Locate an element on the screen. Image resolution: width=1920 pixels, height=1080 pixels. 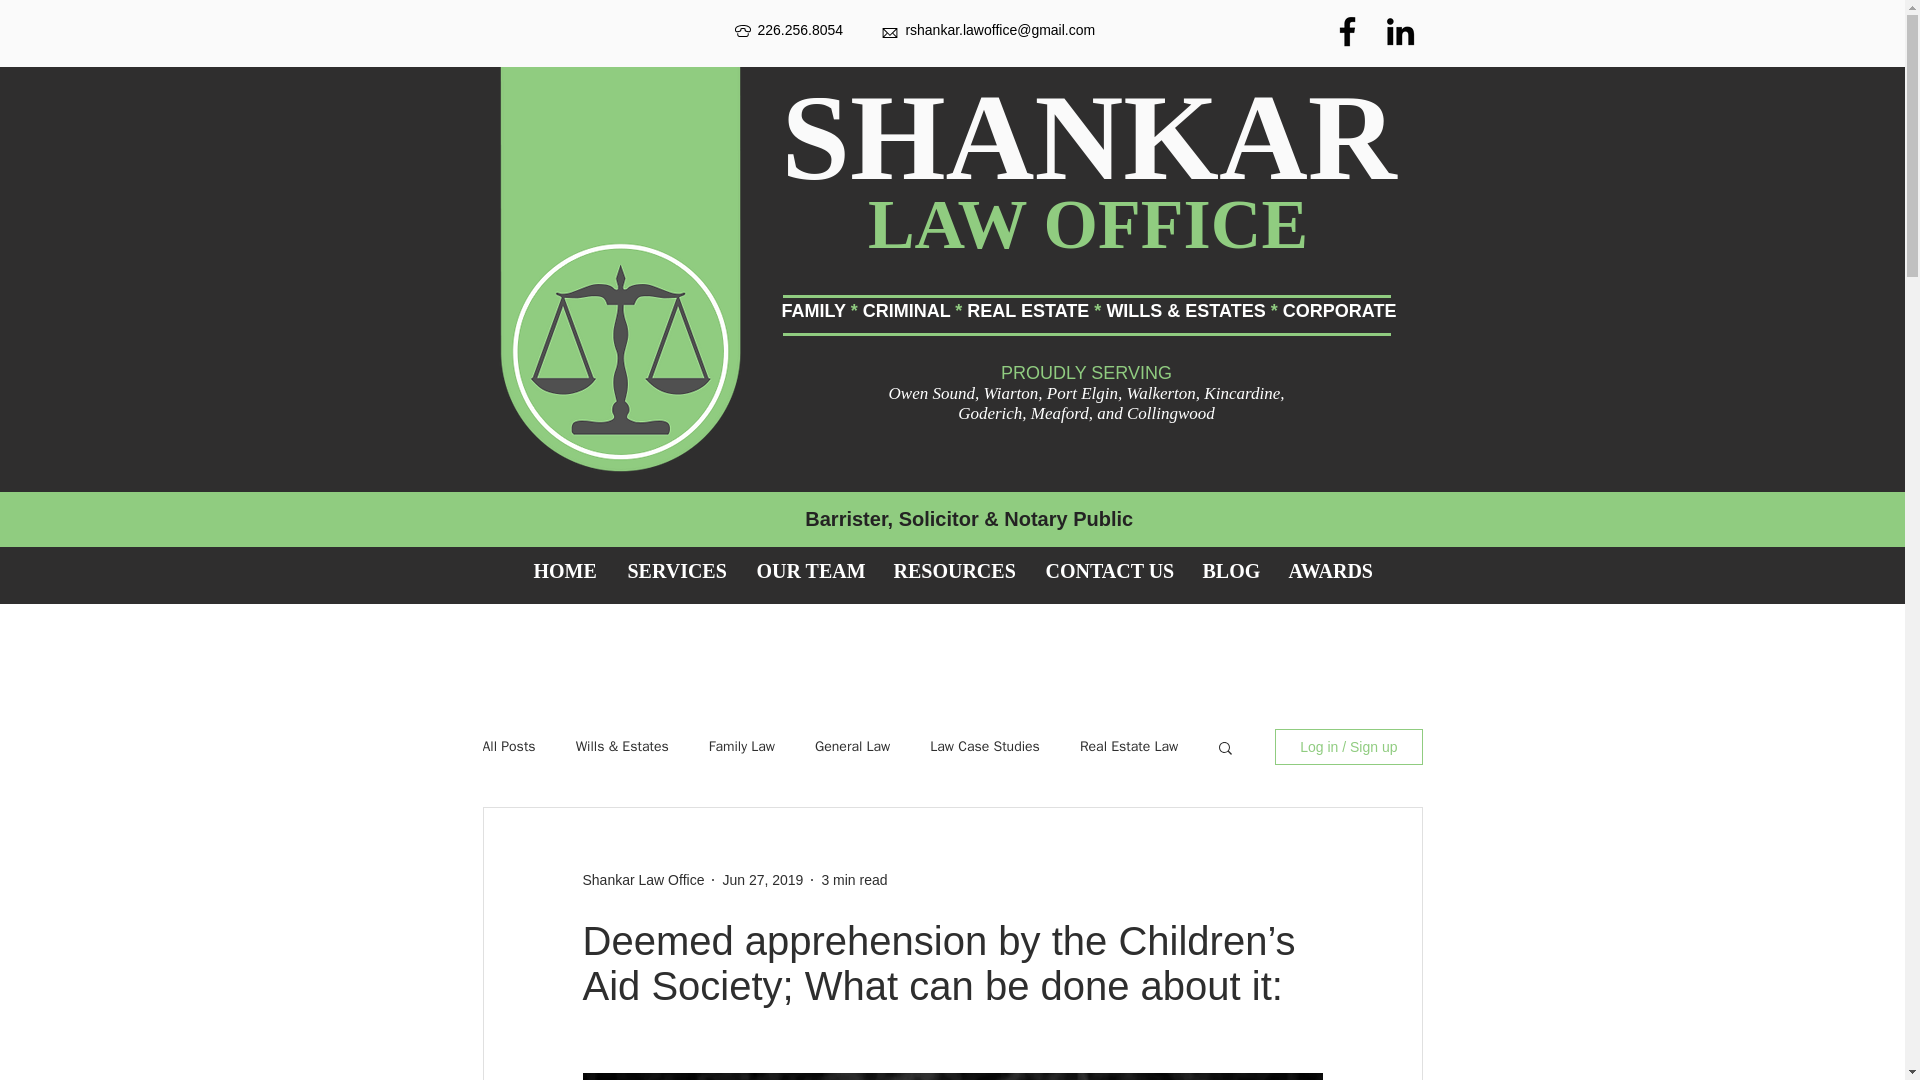
SERVICES is located at coordinates (676, 570).